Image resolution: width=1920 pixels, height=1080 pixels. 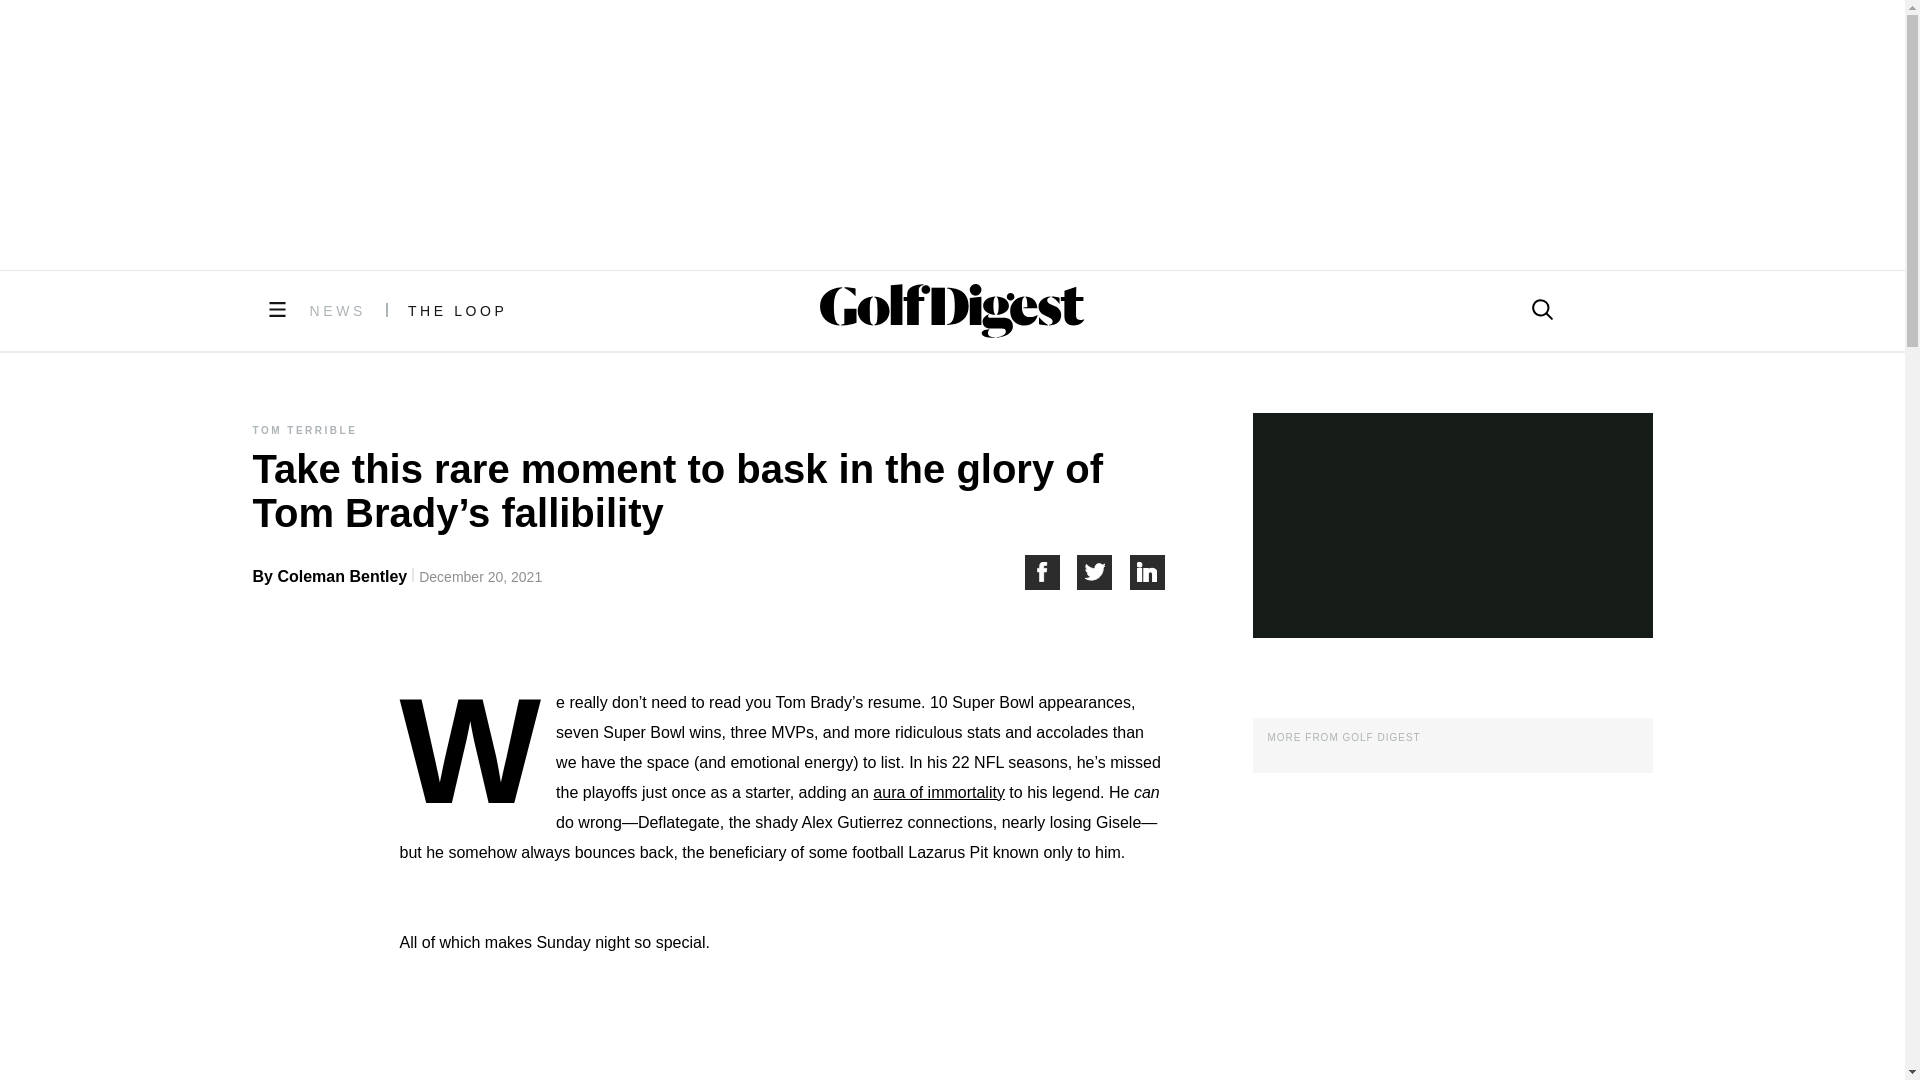 What do you see at coordinates (1104, 572) in the screenshot?
I see `Share on Twitter` at bounding box center [1104, 572].